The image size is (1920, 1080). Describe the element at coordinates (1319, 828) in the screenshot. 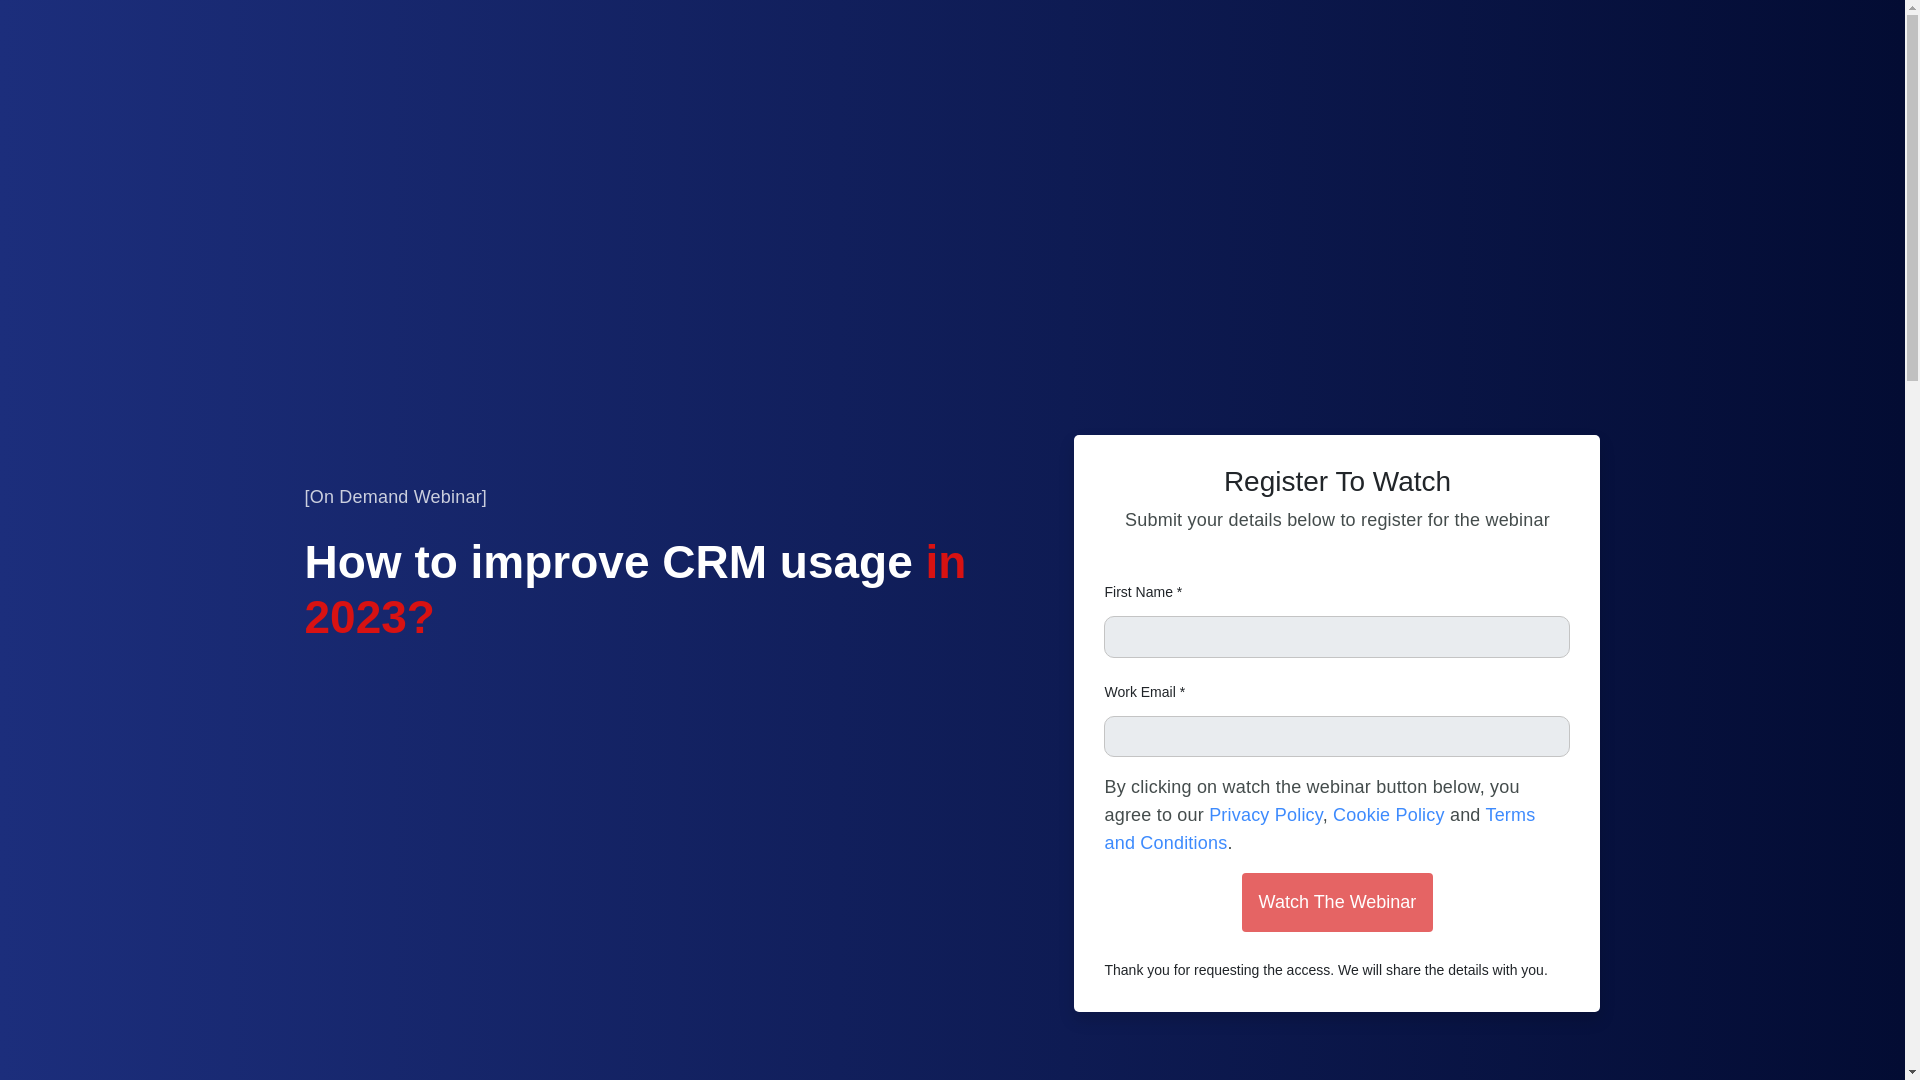

I see `Terms and Conditions` at that location.